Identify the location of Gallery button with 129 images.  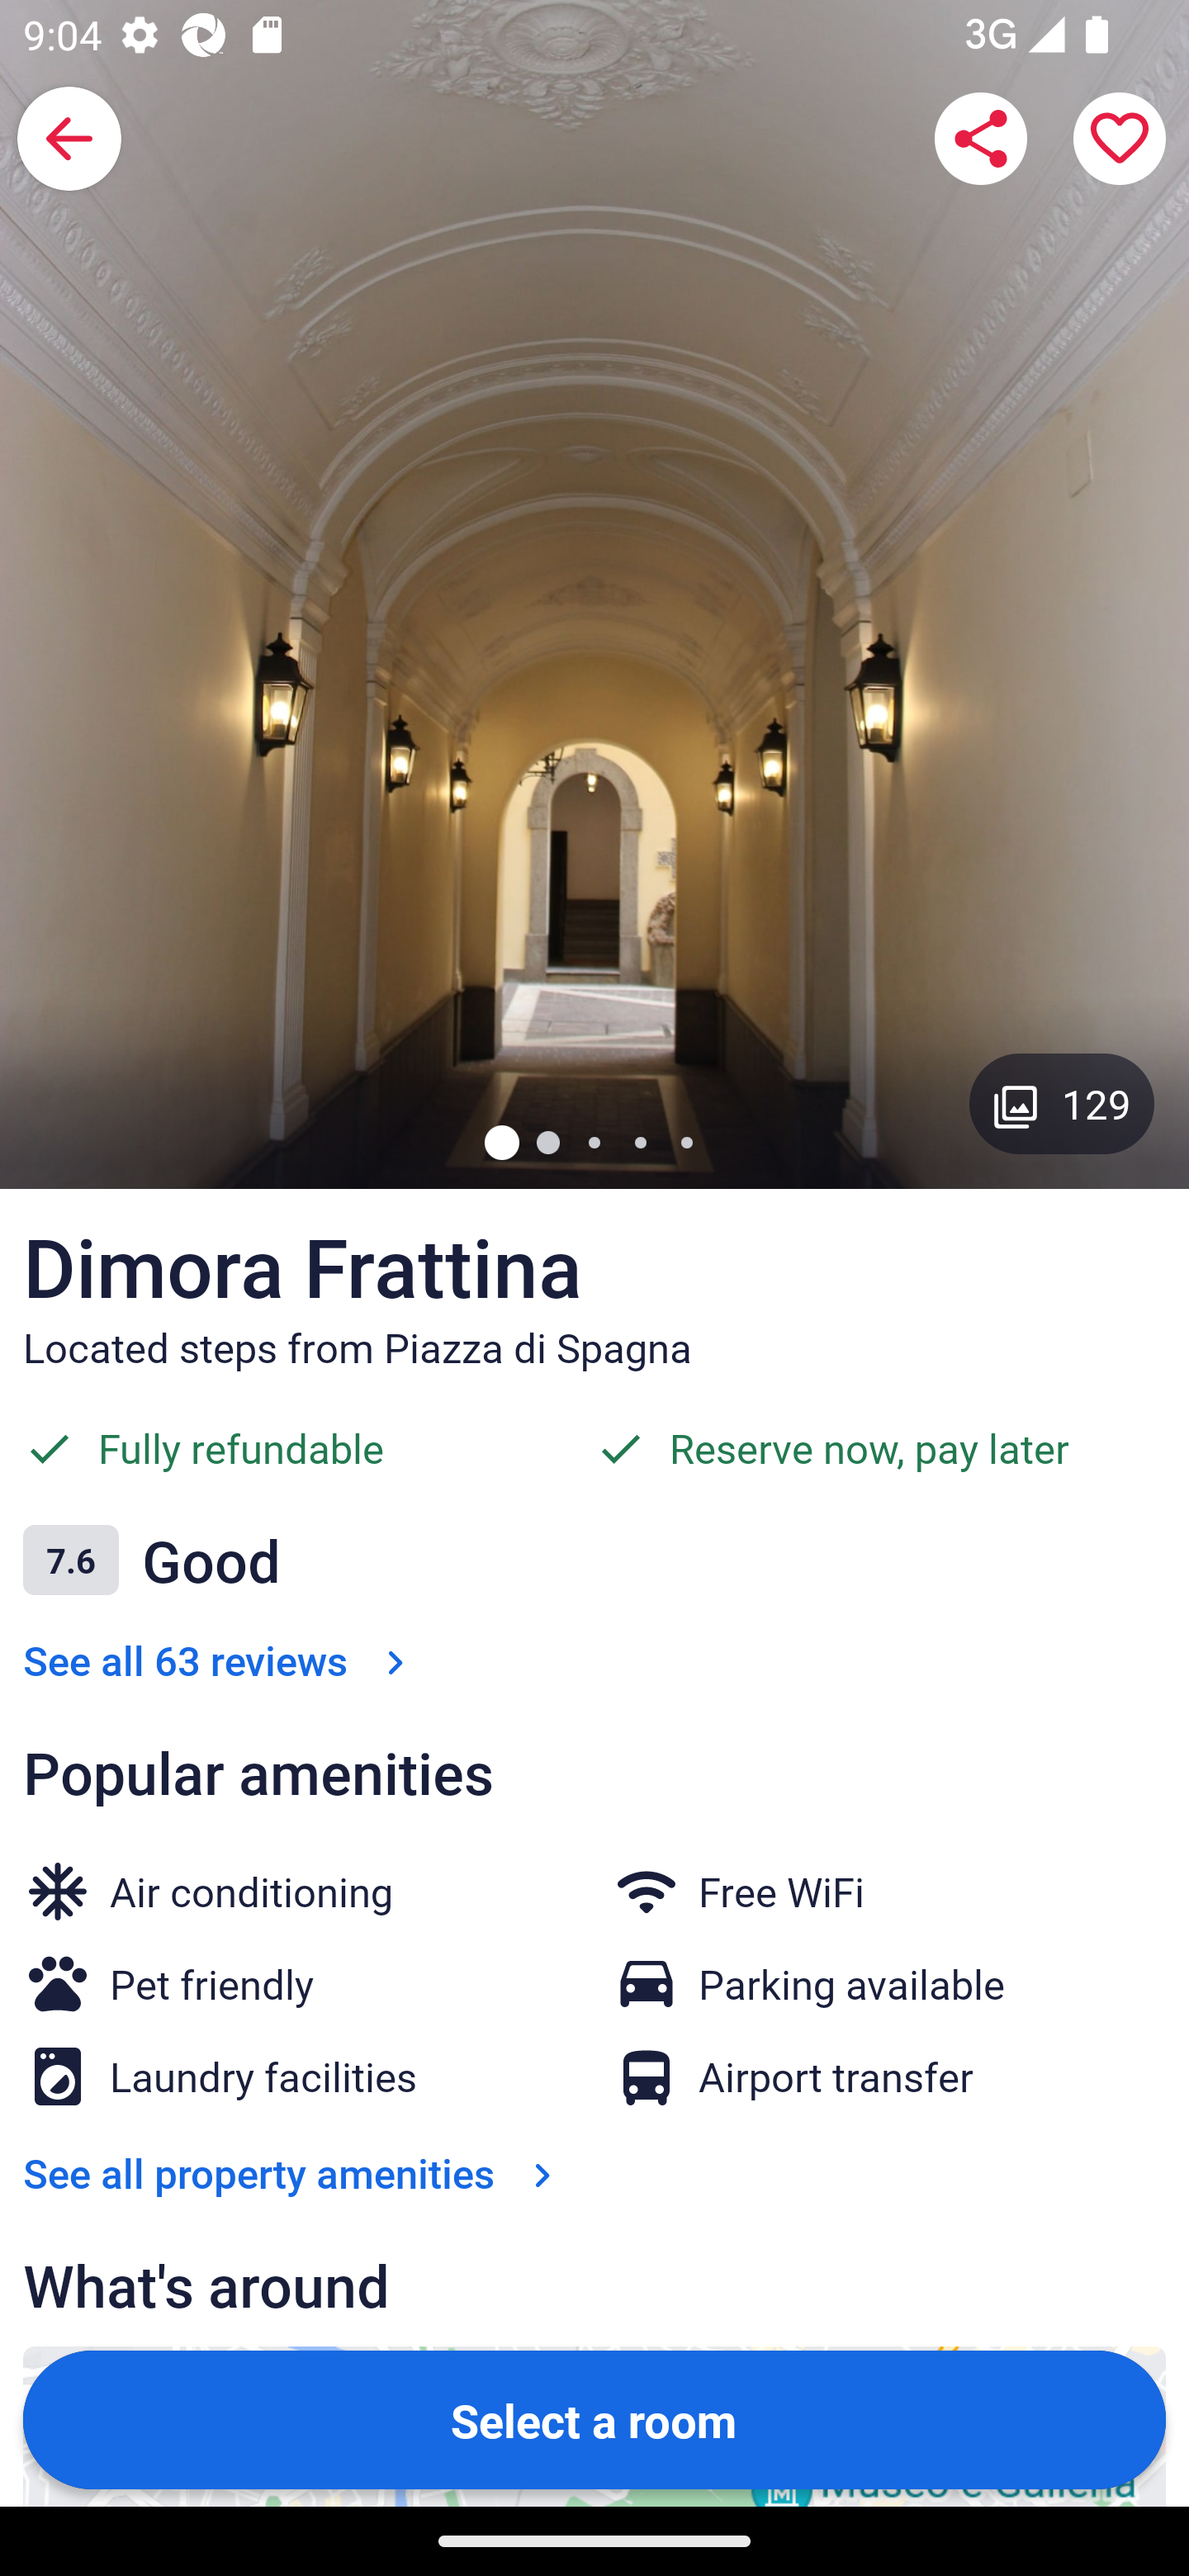
(1062, 1103).